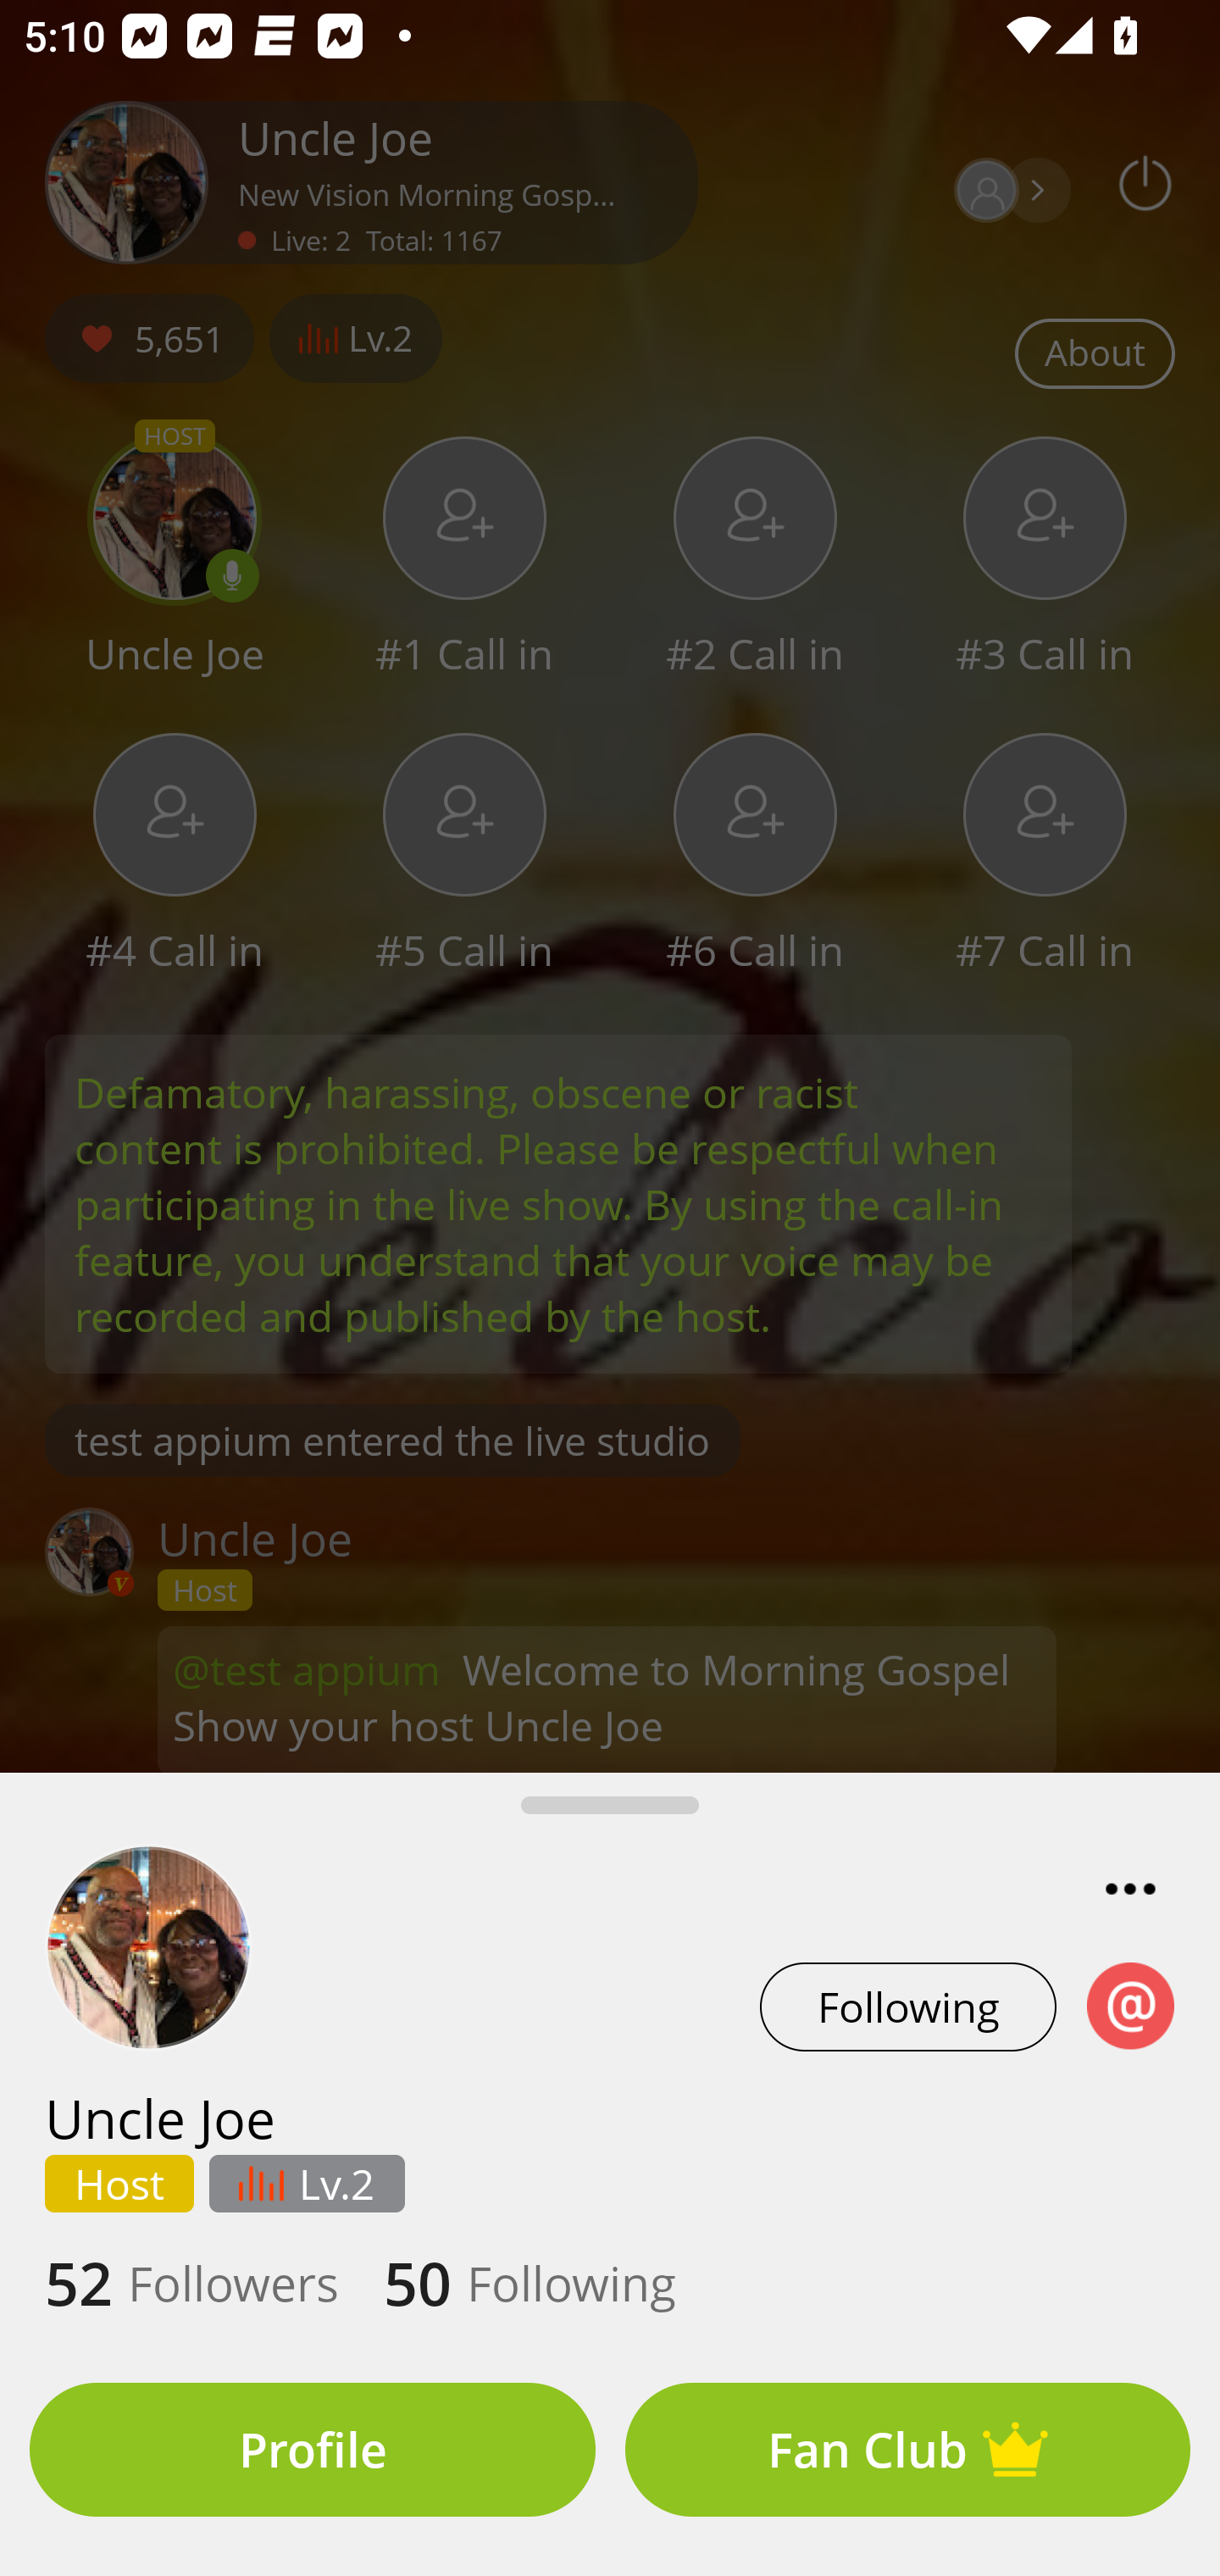 Image resolution: width=1220 pixels, height=2576 pixels. What do you see at coordinates (908, 2007) in the screenshot?
I see `Following` at bounding box center [908, 2007].